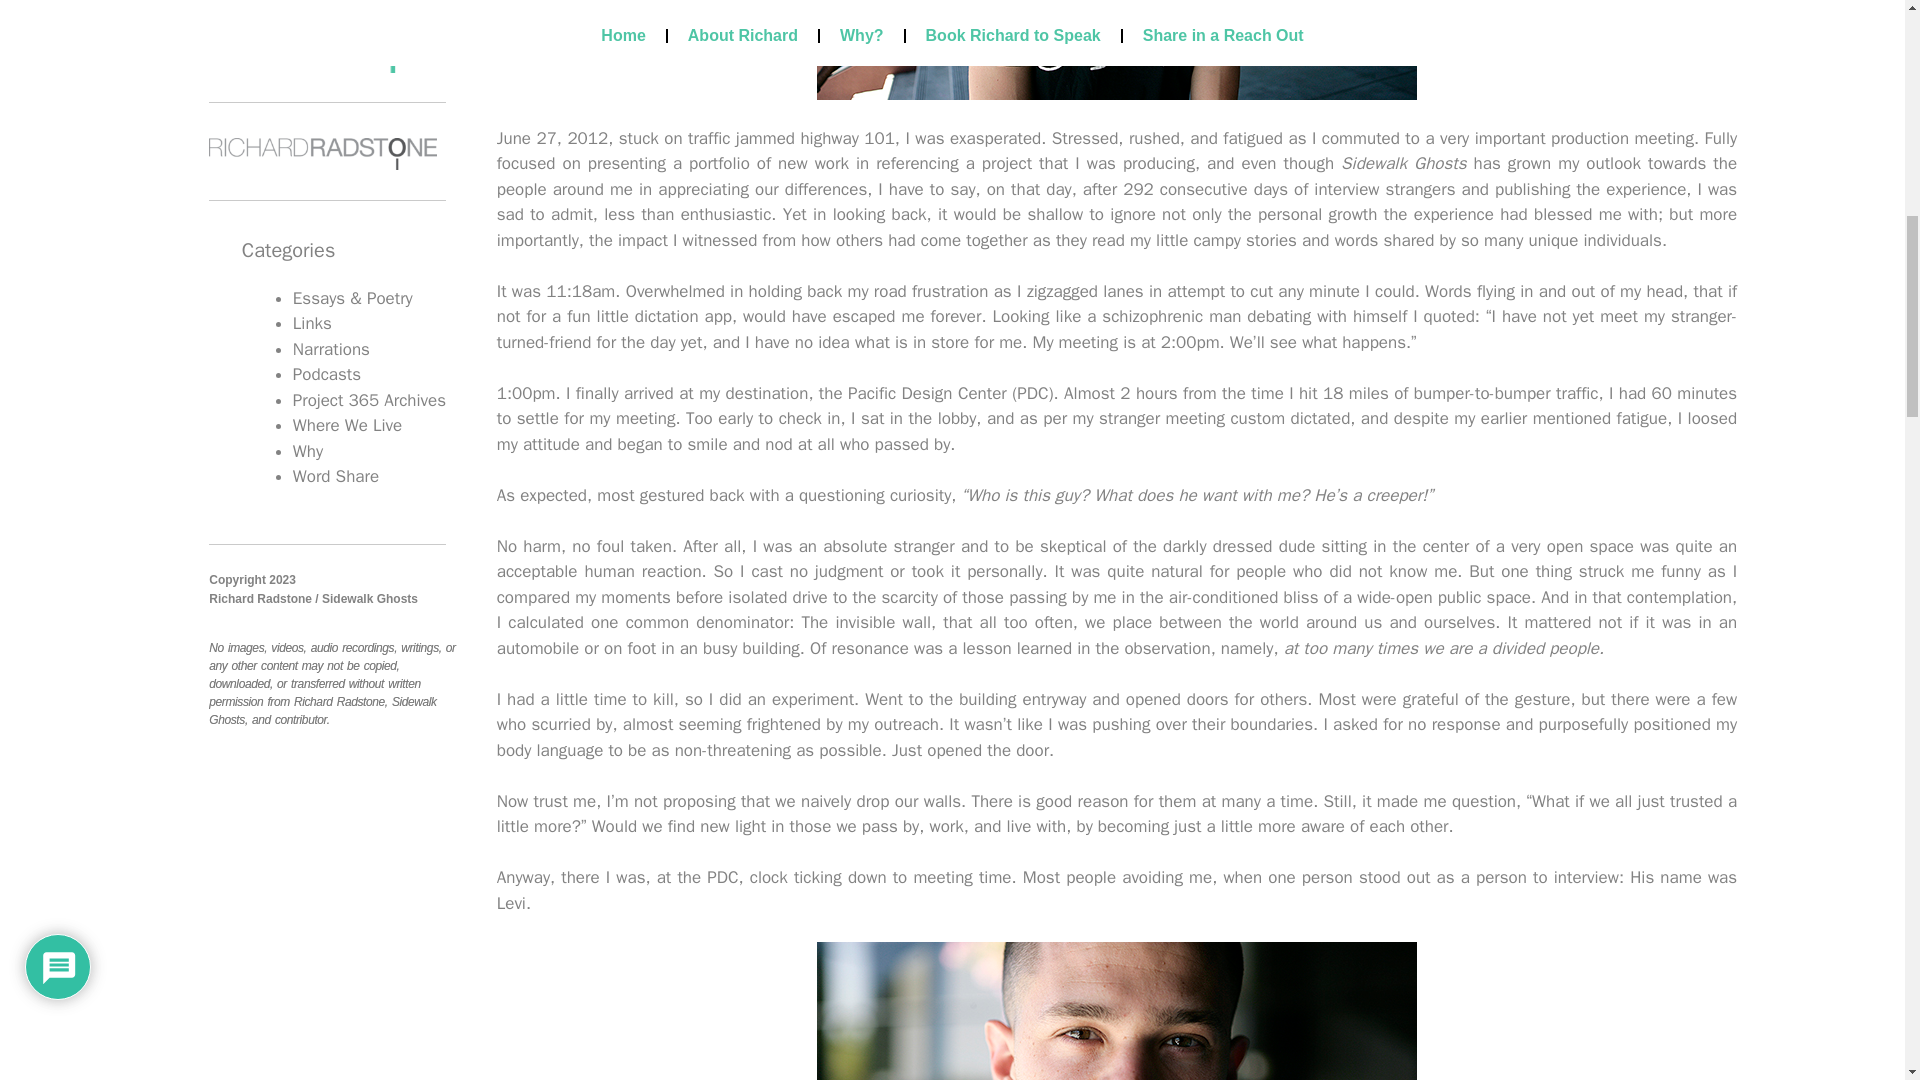 The width and height of the screenshot is (1920, 1080). I want to click on Podcasts, so click(326, 374).